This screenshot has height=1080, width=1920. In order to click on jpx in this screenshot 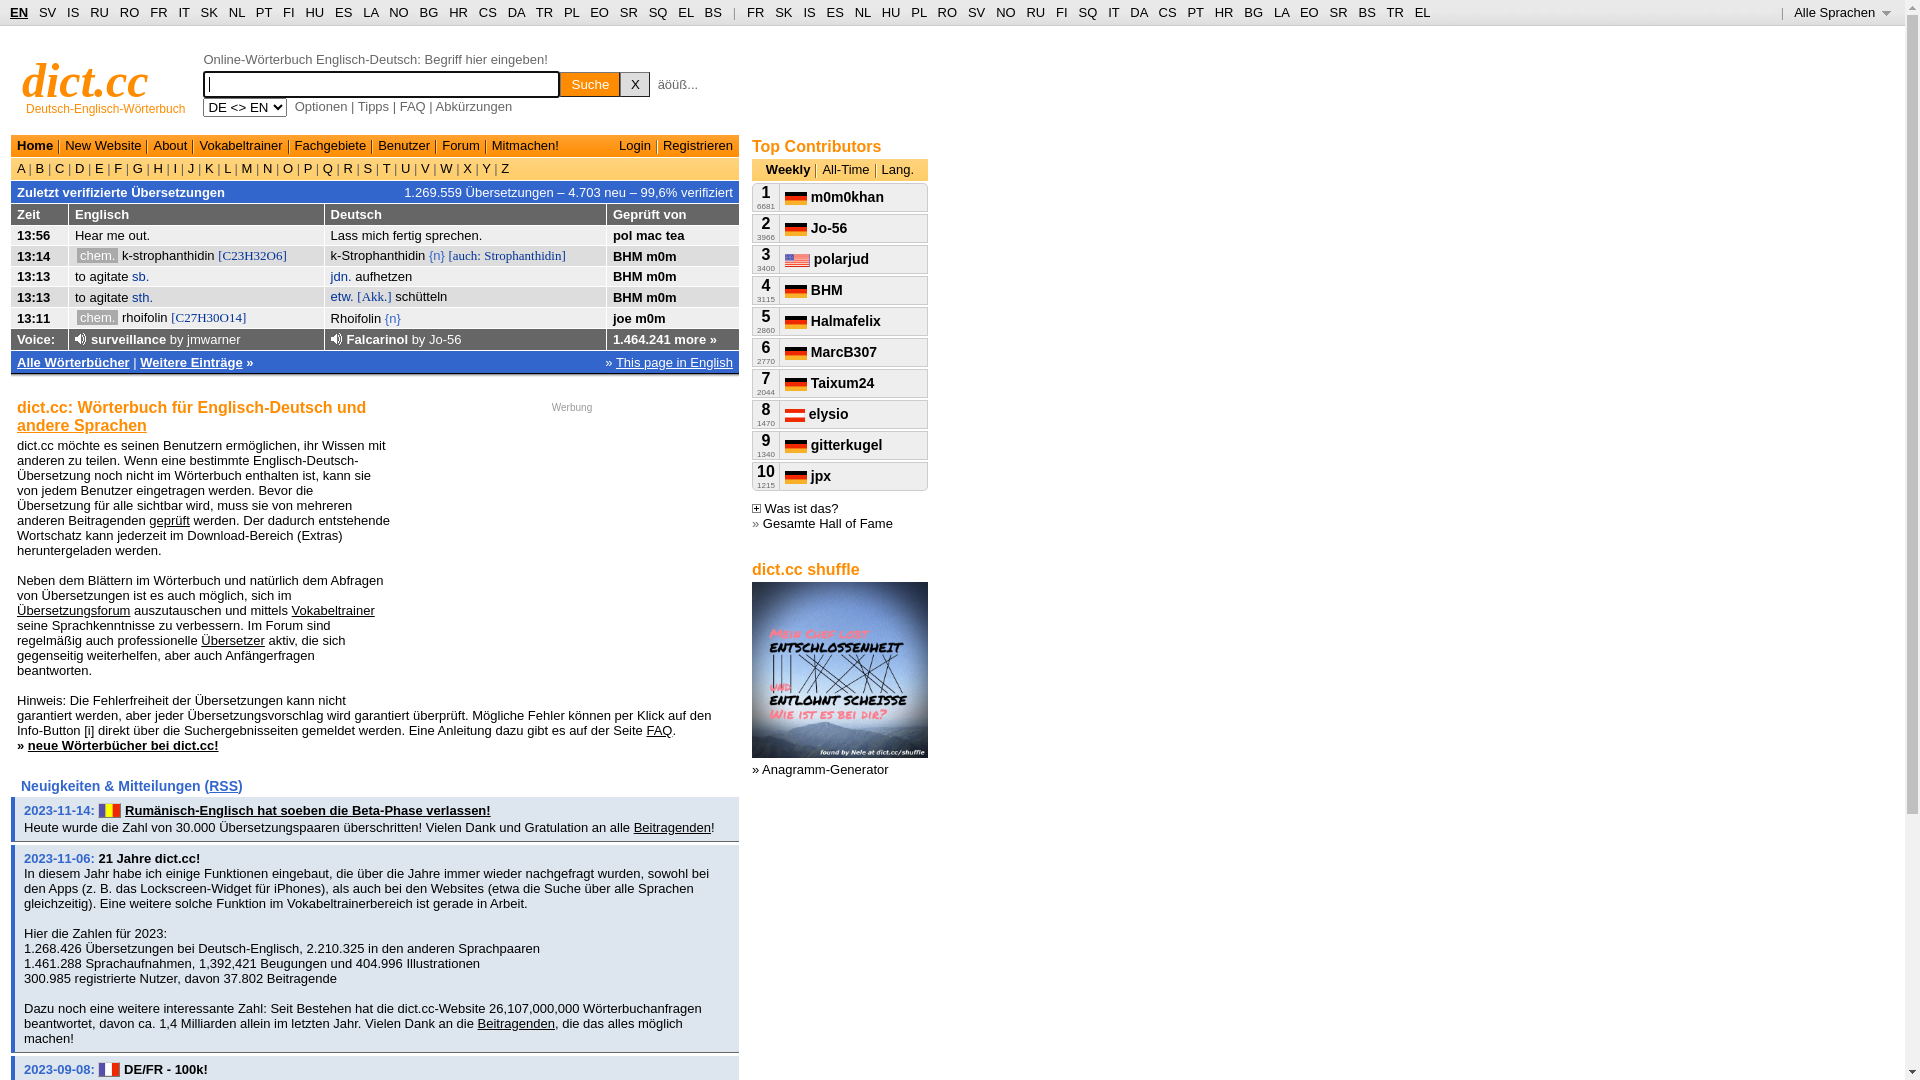, I will do `click(808, 476)`.